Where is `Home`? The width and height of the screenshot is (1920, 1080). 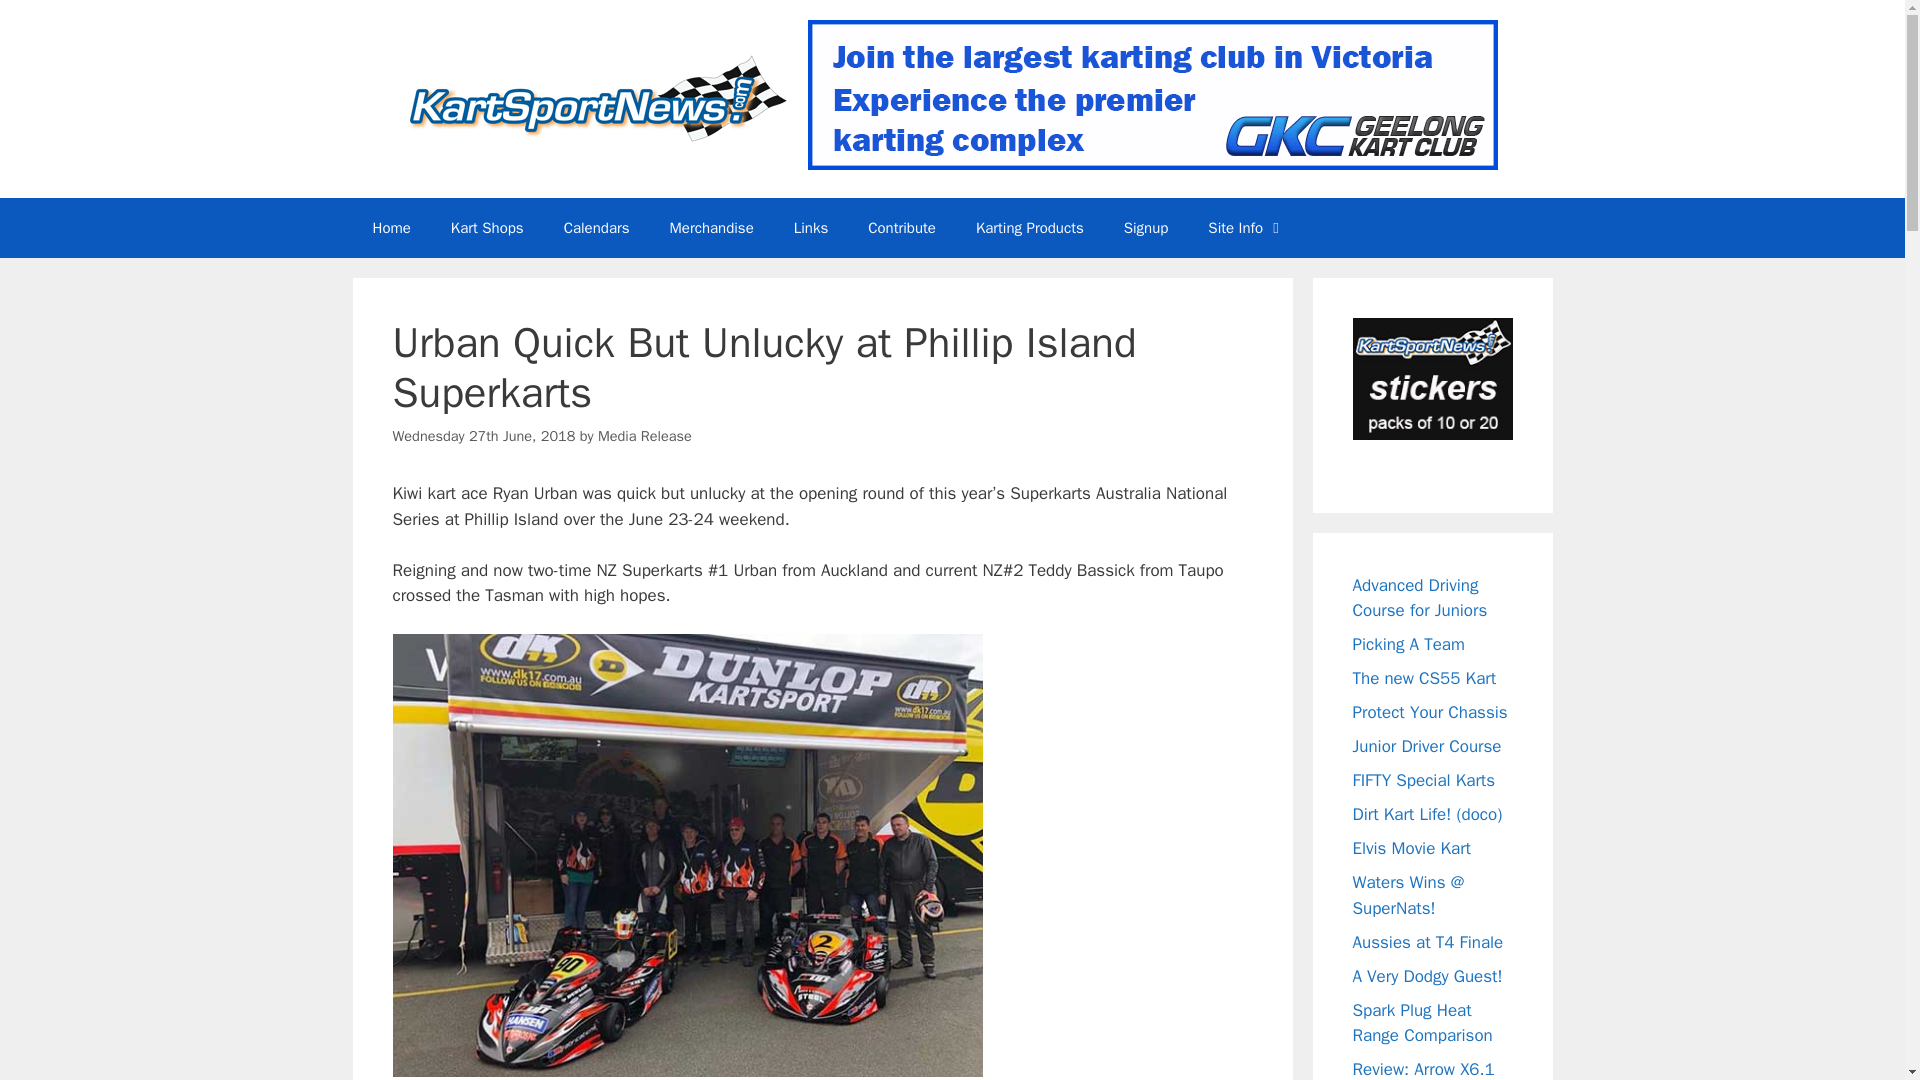 Home is located at coordinates (390, 228).